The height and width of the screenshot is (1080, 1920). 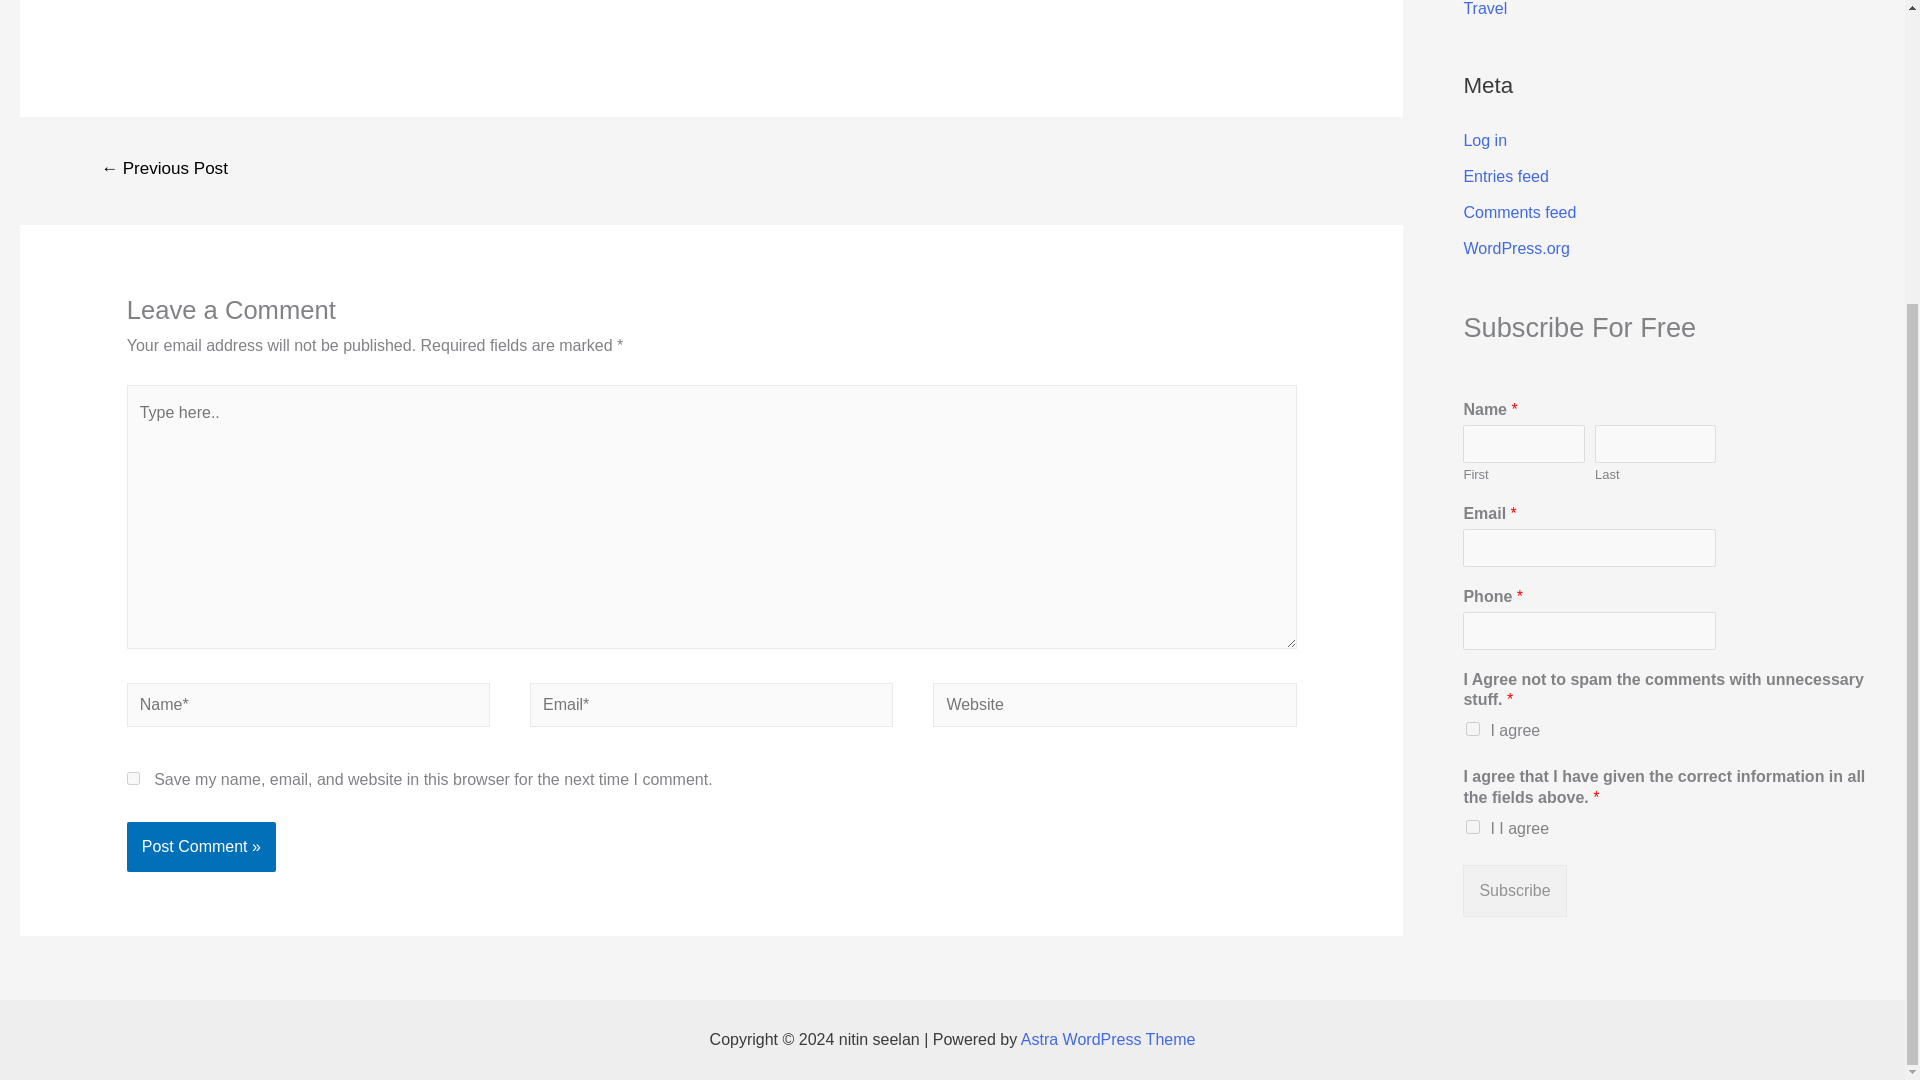 What do you see at coordinates (1520, 212) in the screenshot?
I see `Comments feed` at bounding box center [1520, 212].